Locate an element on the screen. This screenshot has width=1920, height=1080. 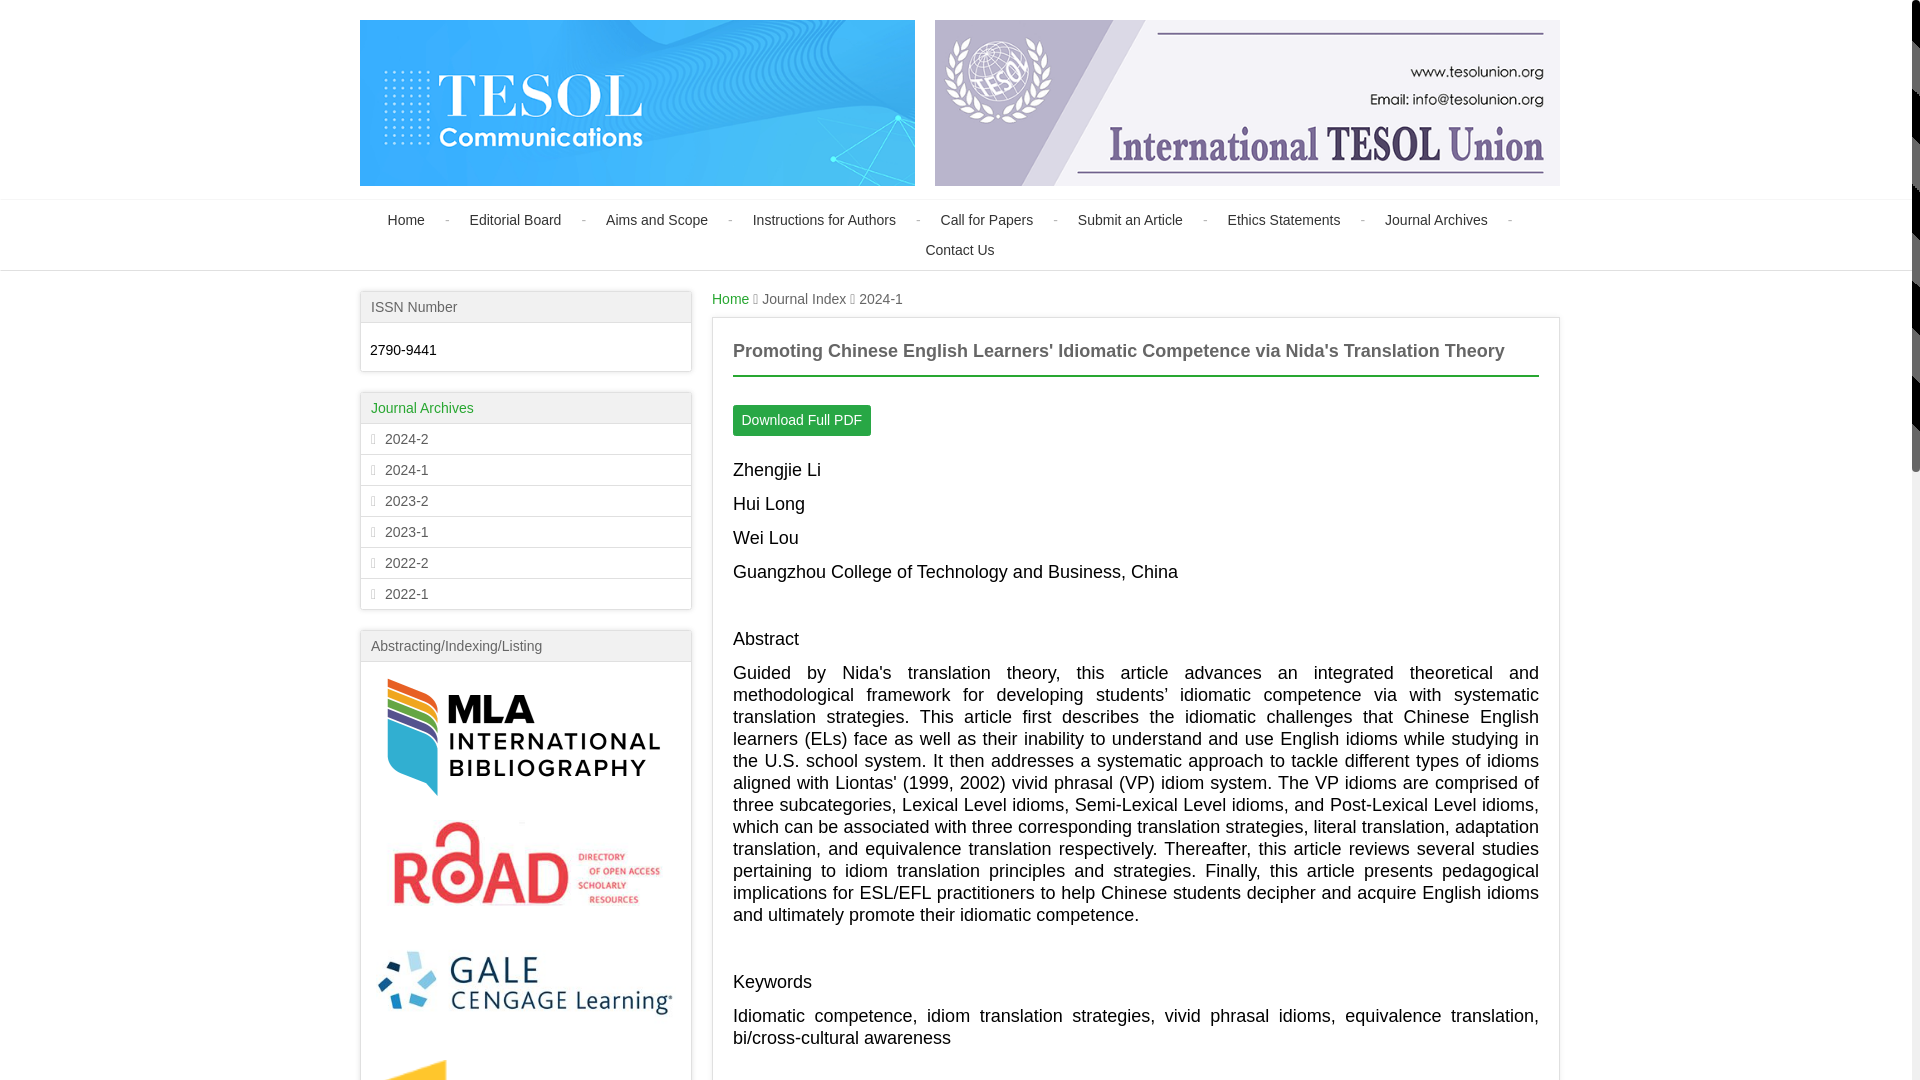
2023-1 is located at coordinates (526, 532).